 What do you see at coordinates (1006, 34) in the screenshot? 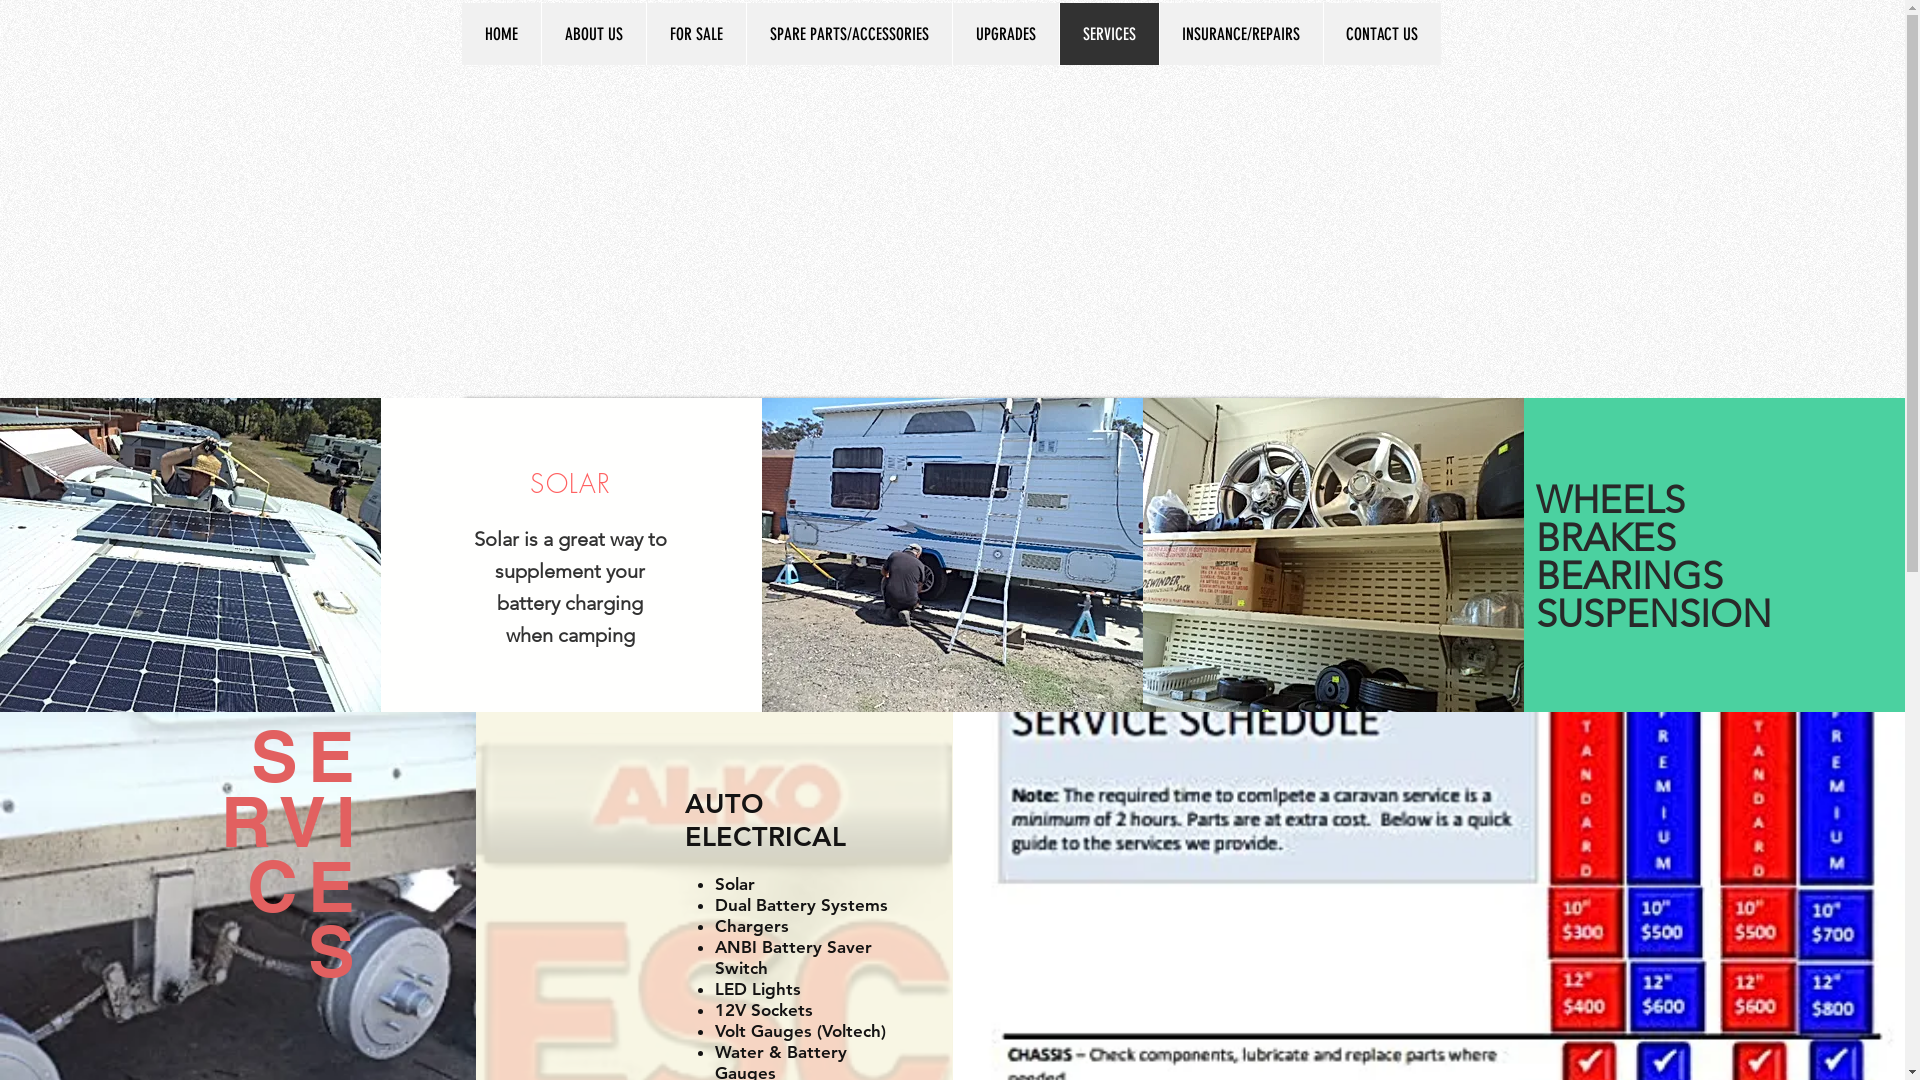
I see `UPGRADES` at bounding box center [1006, 34].